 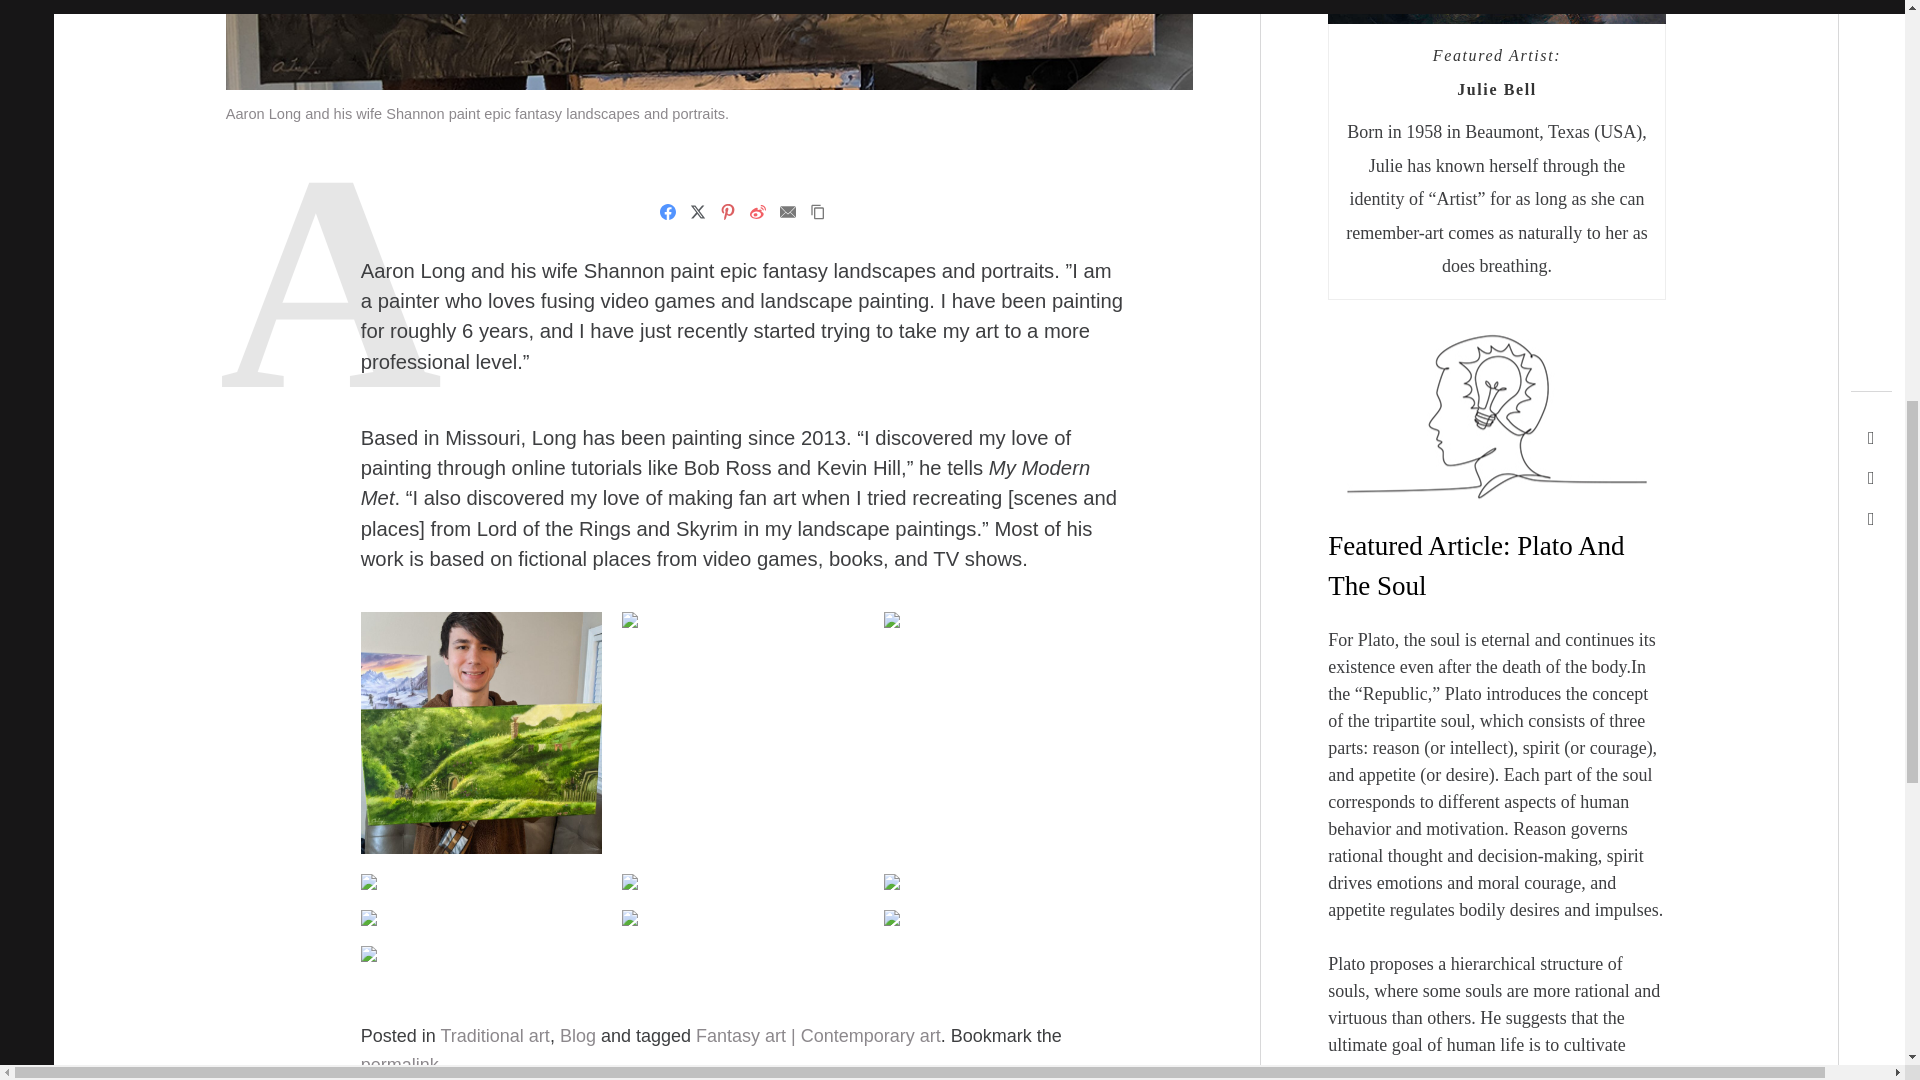 I want to click on Share on Twitter, so click(x=698, y=211).